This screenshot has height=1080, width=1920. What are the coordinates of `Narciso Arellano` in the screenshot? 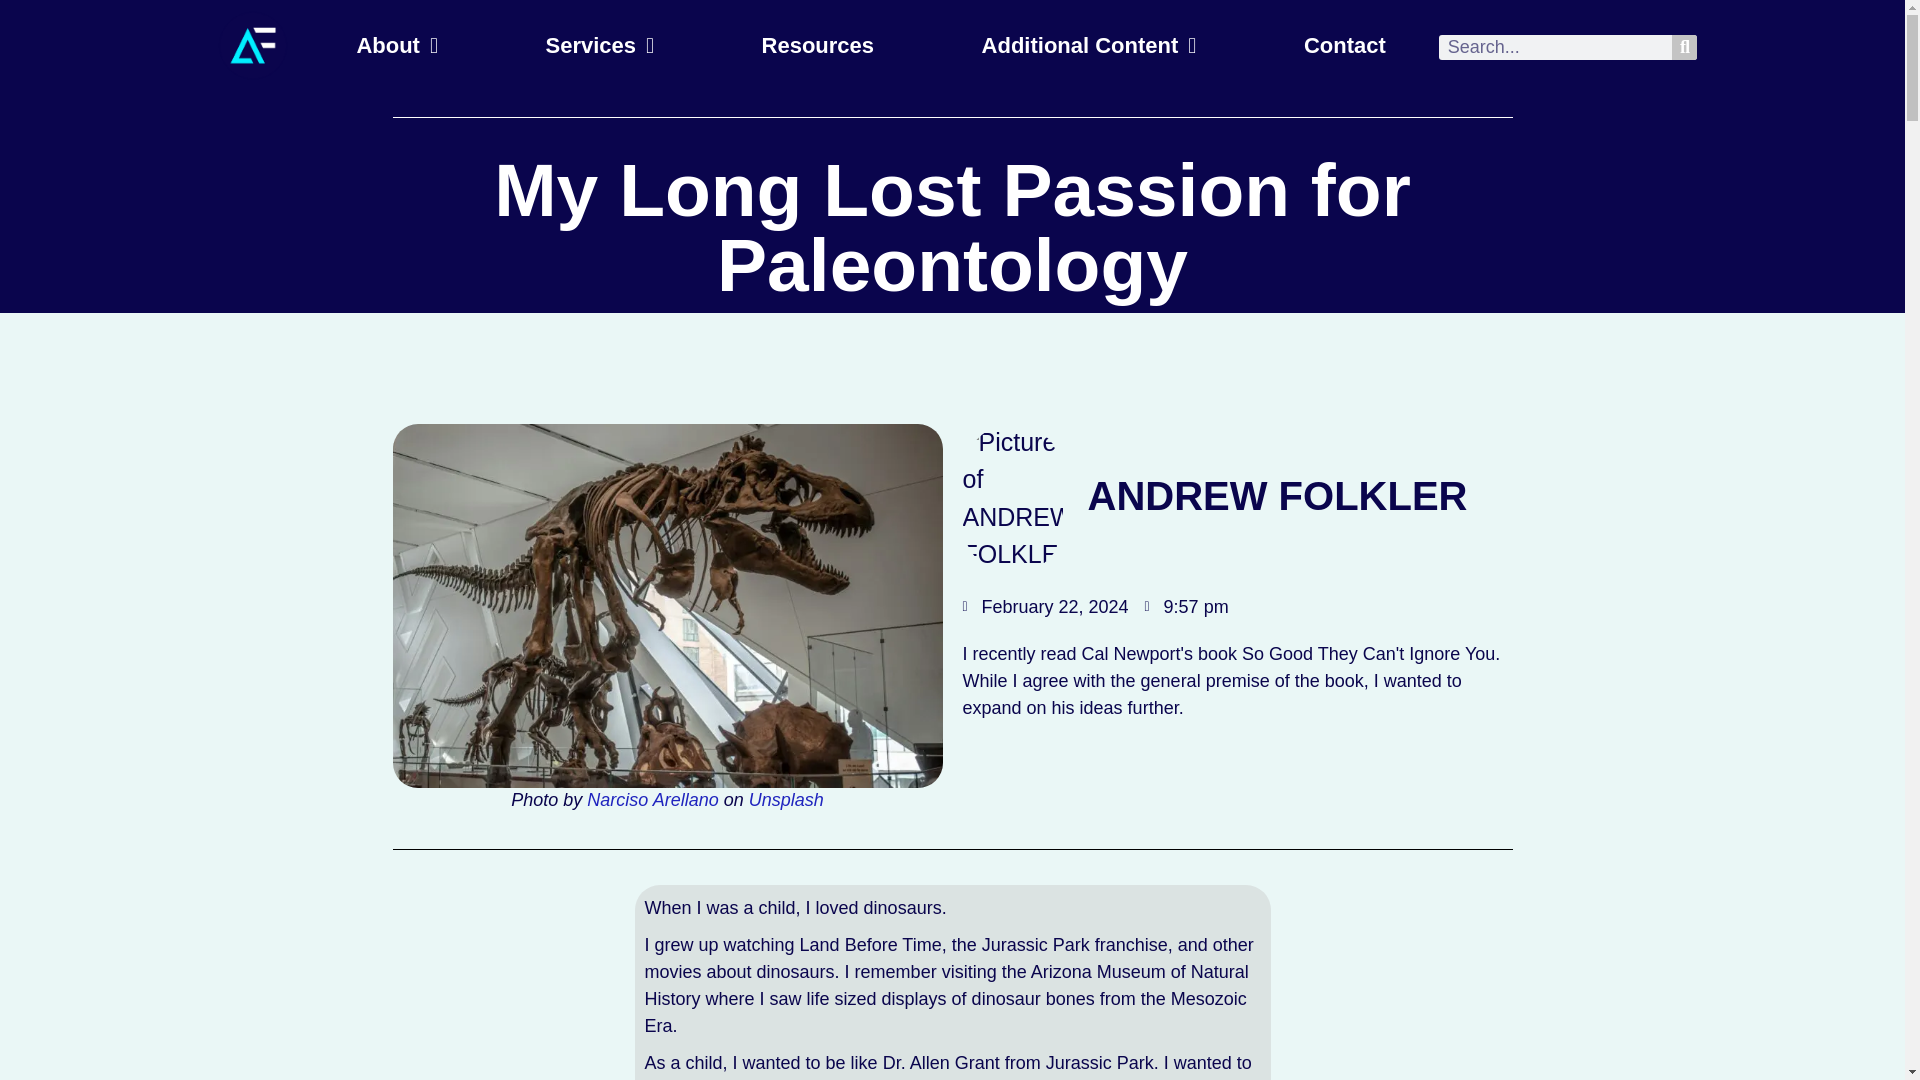 It's located at (652, 800).